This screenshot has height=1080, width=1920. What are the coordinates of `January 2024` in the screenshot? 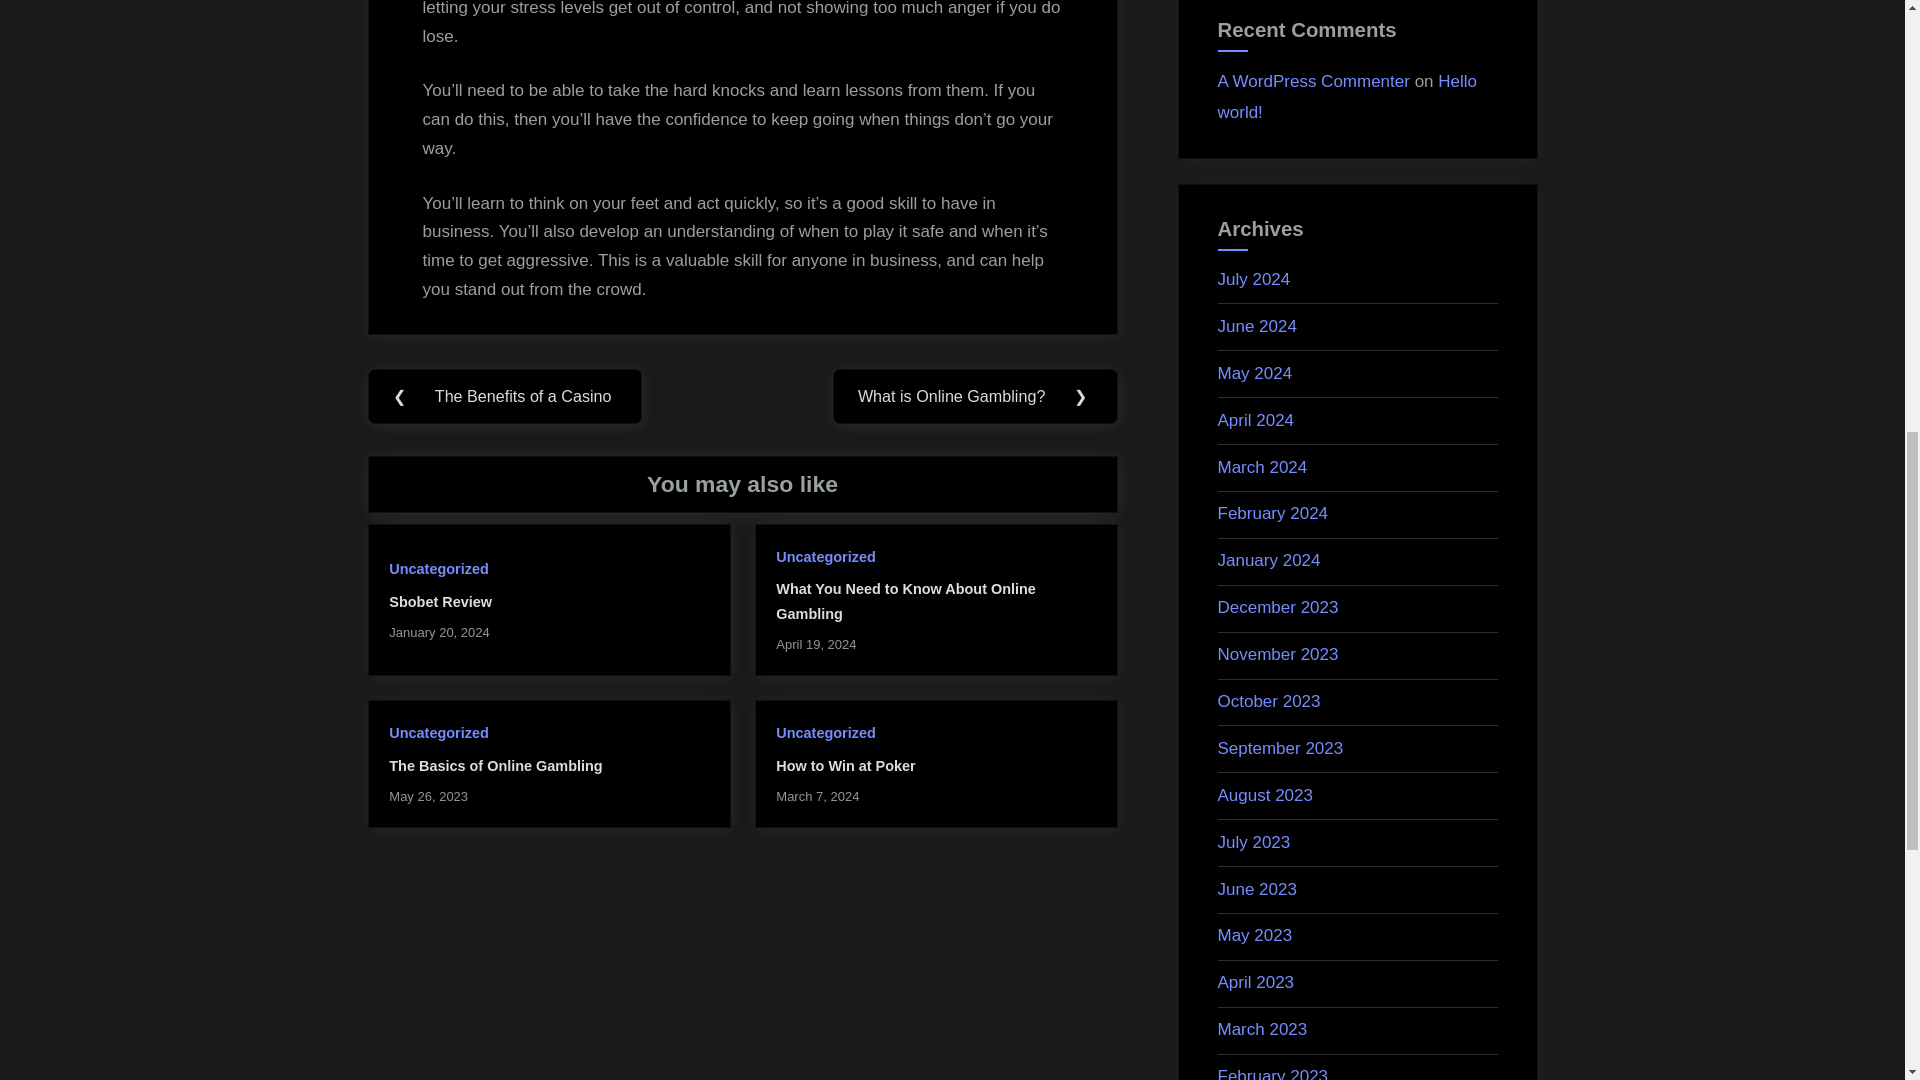 It's located at (1268, 560).